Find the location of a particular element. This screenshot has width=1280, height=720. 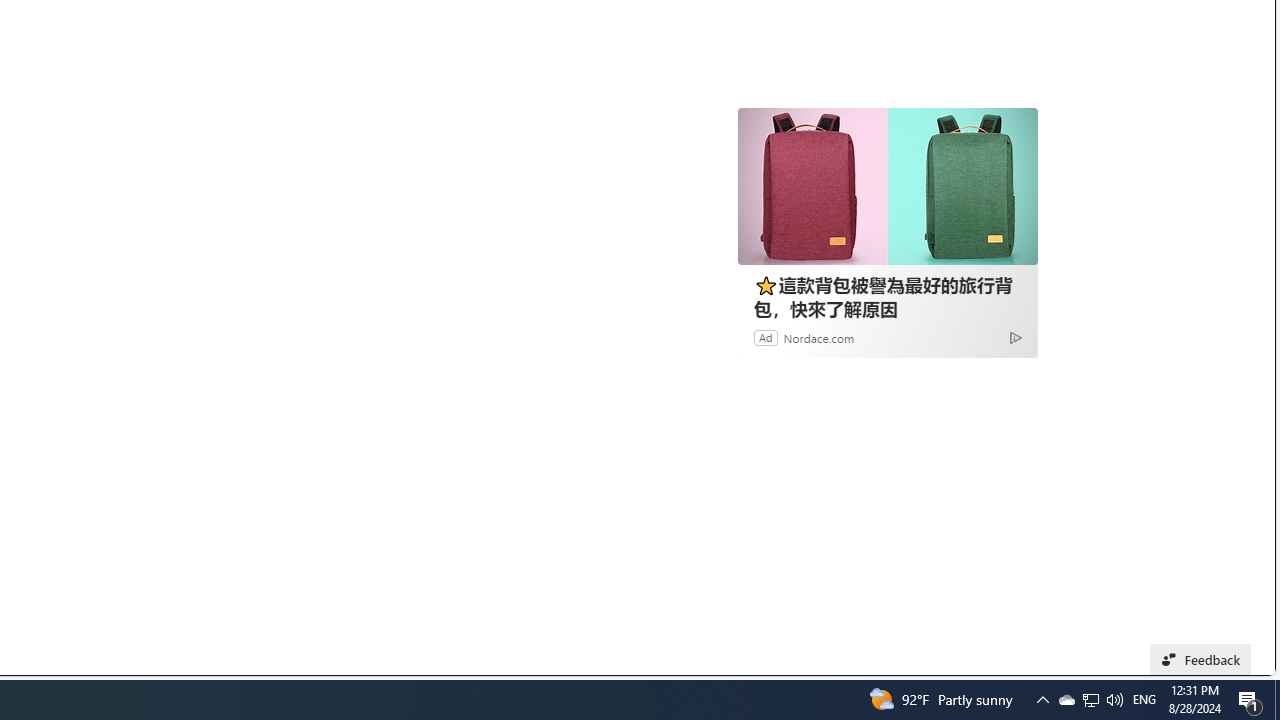

Ad is located at coordinates (766, 338).